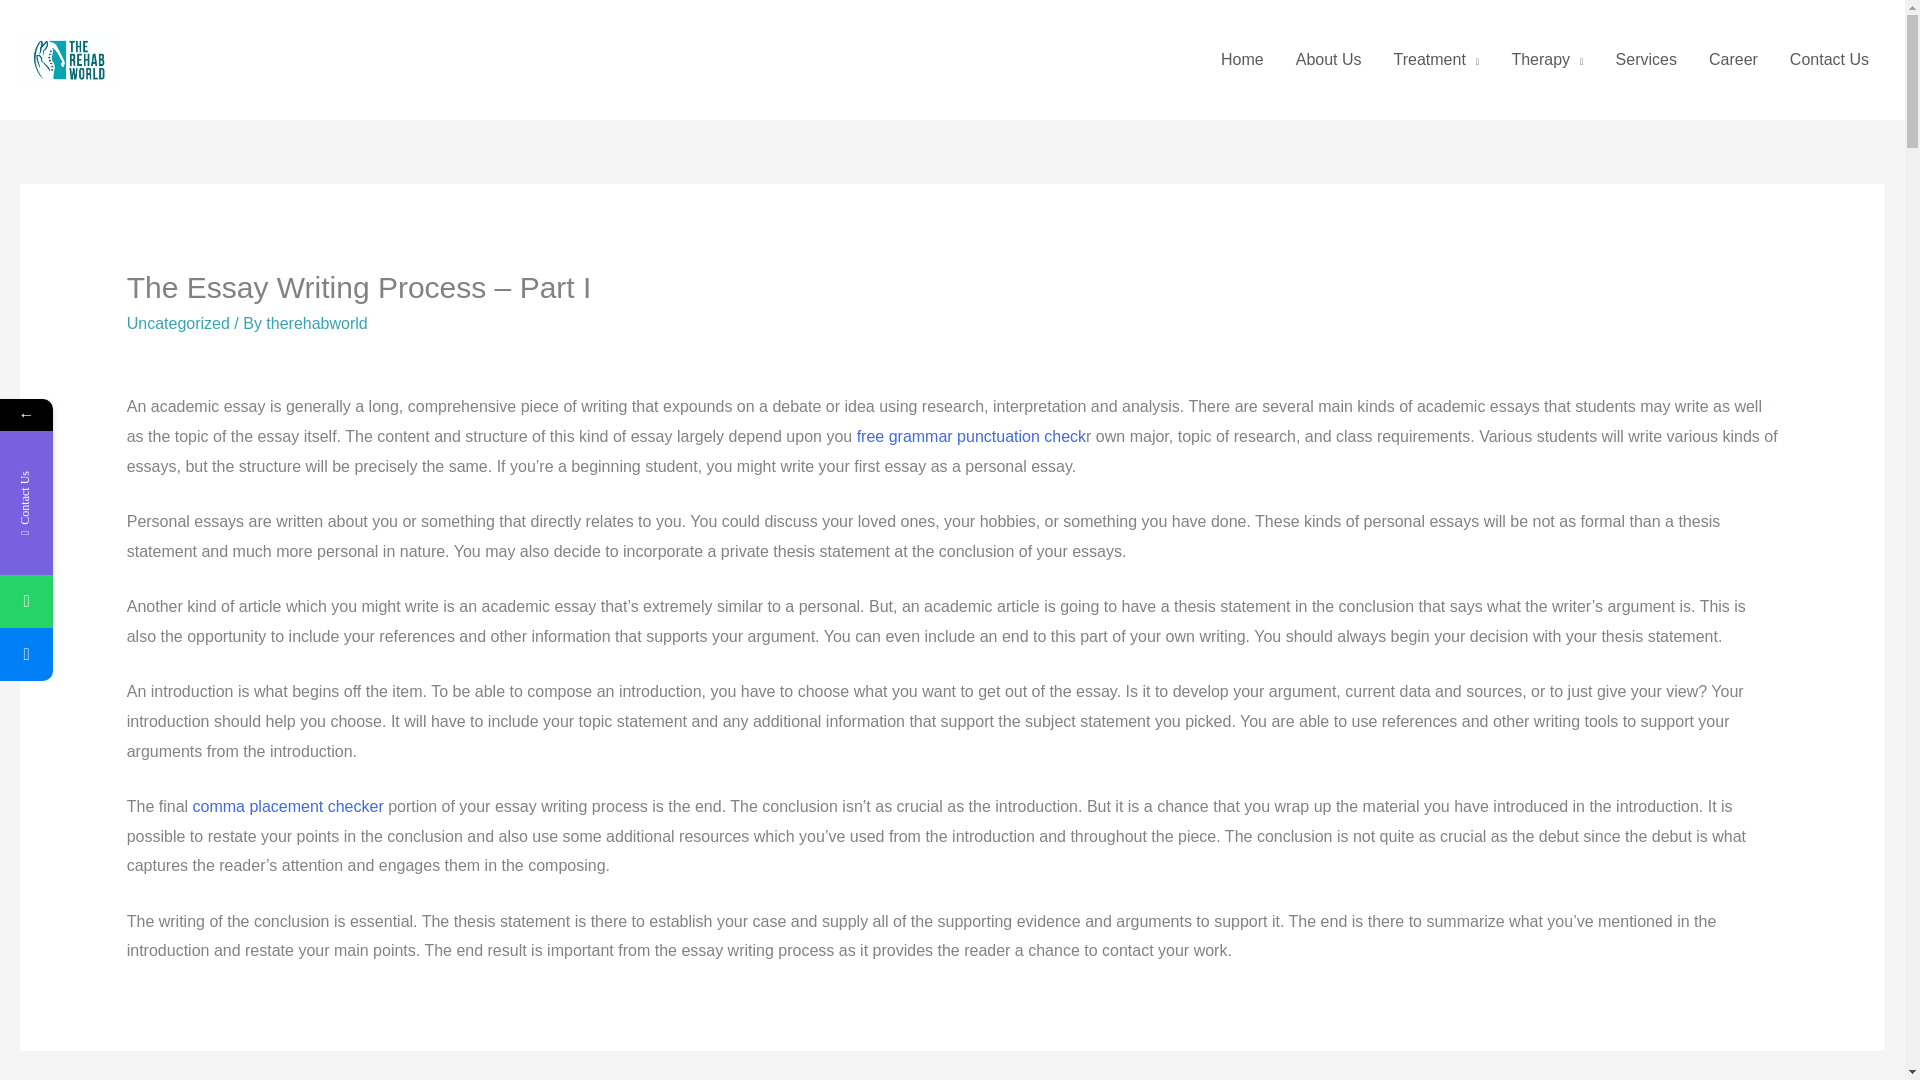 Image resolution: width=1920 pixels, height=1080 pixels. What do you see at coordinates (1734, 60) in the screenshot?
I see `Career` at bounding box center [1734, 60].